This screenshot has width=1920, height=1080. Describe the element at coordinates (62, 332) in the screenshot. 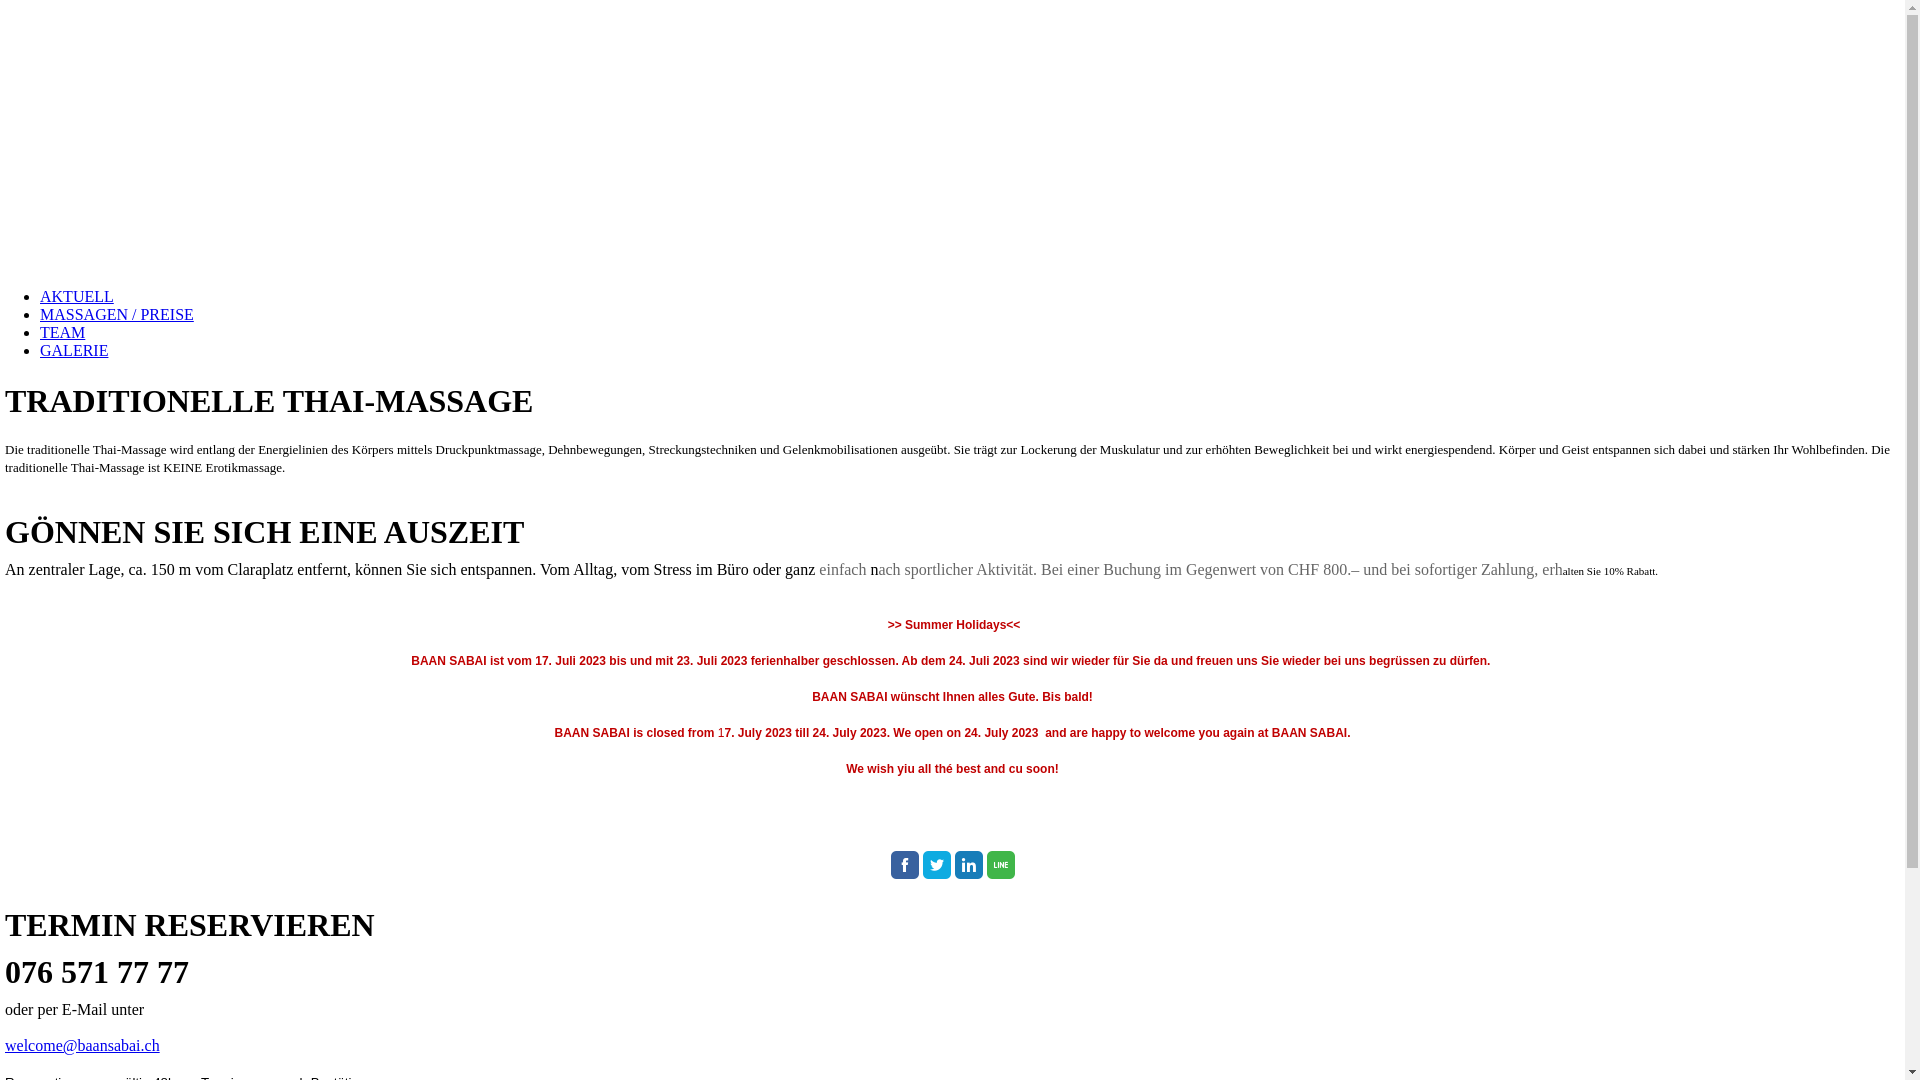

I see `TEAM` at that location.